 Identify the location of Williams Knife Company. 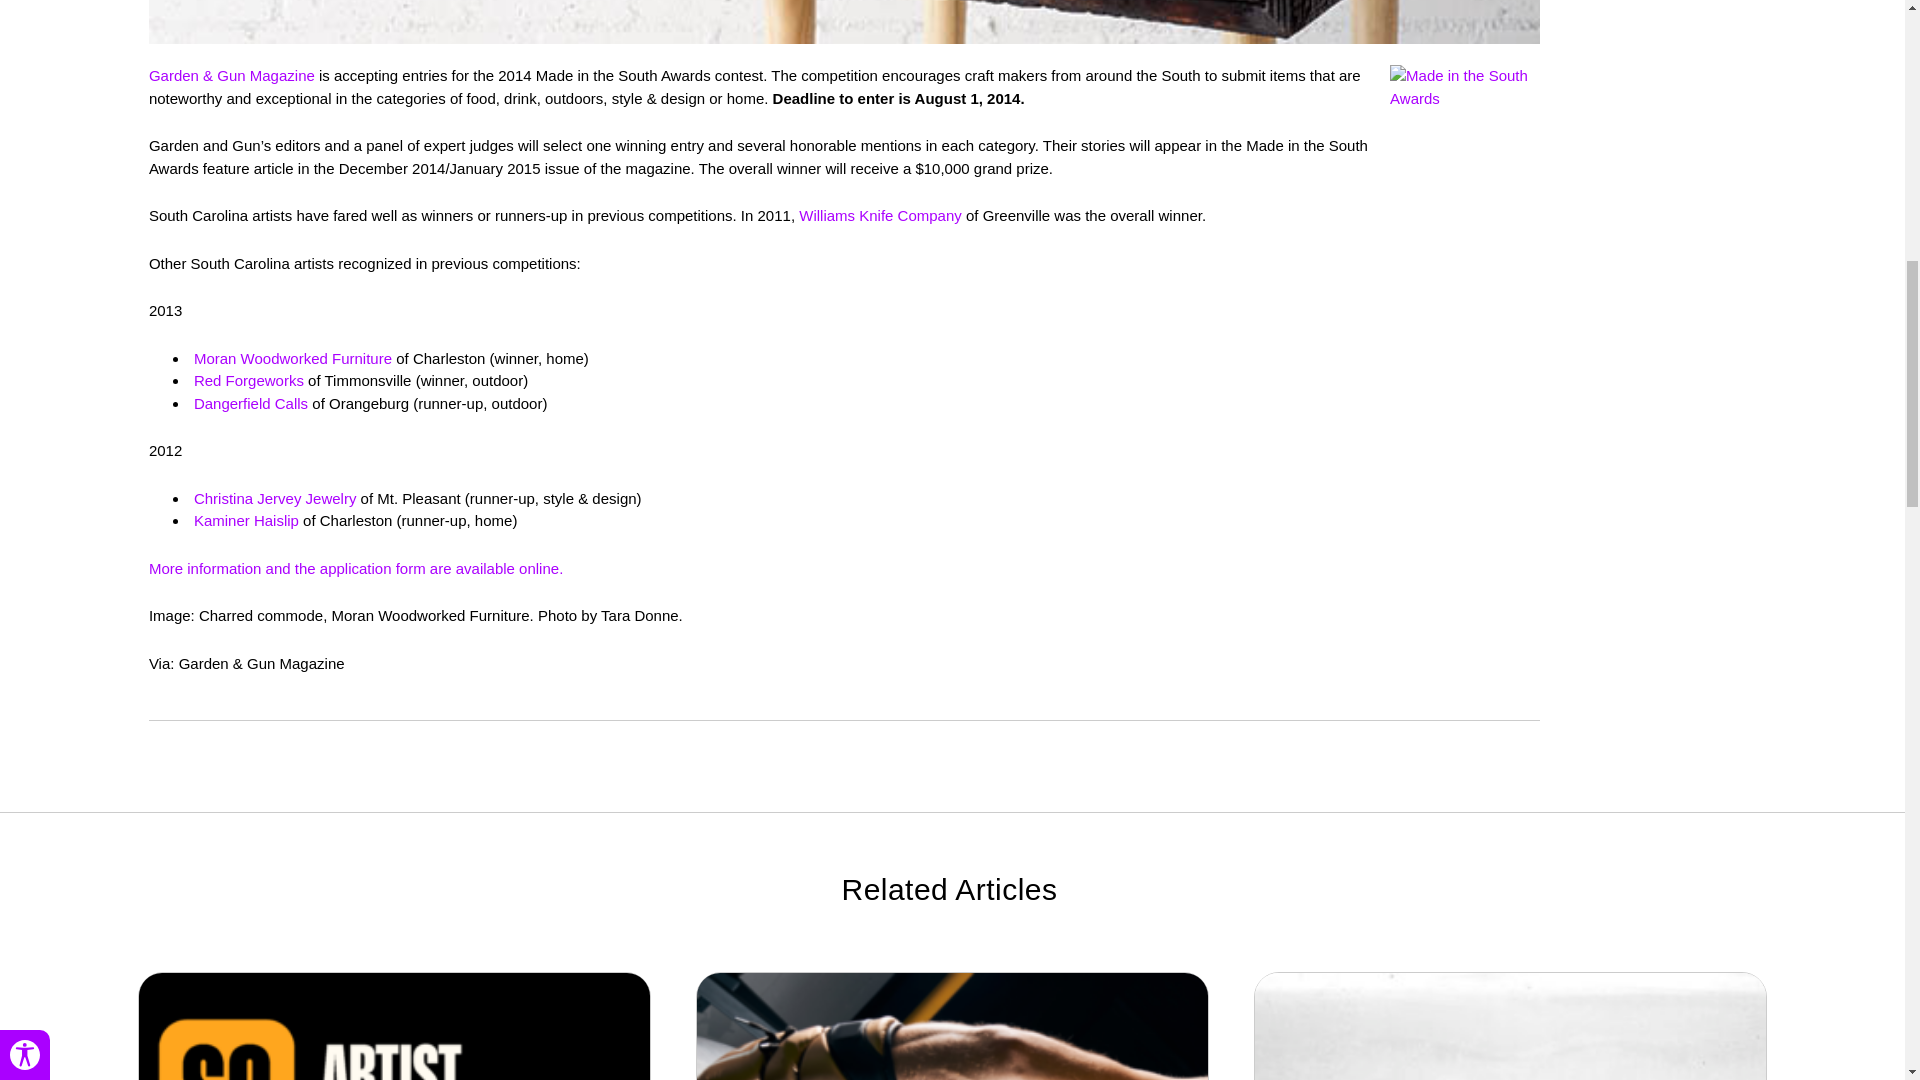
(880, 215).